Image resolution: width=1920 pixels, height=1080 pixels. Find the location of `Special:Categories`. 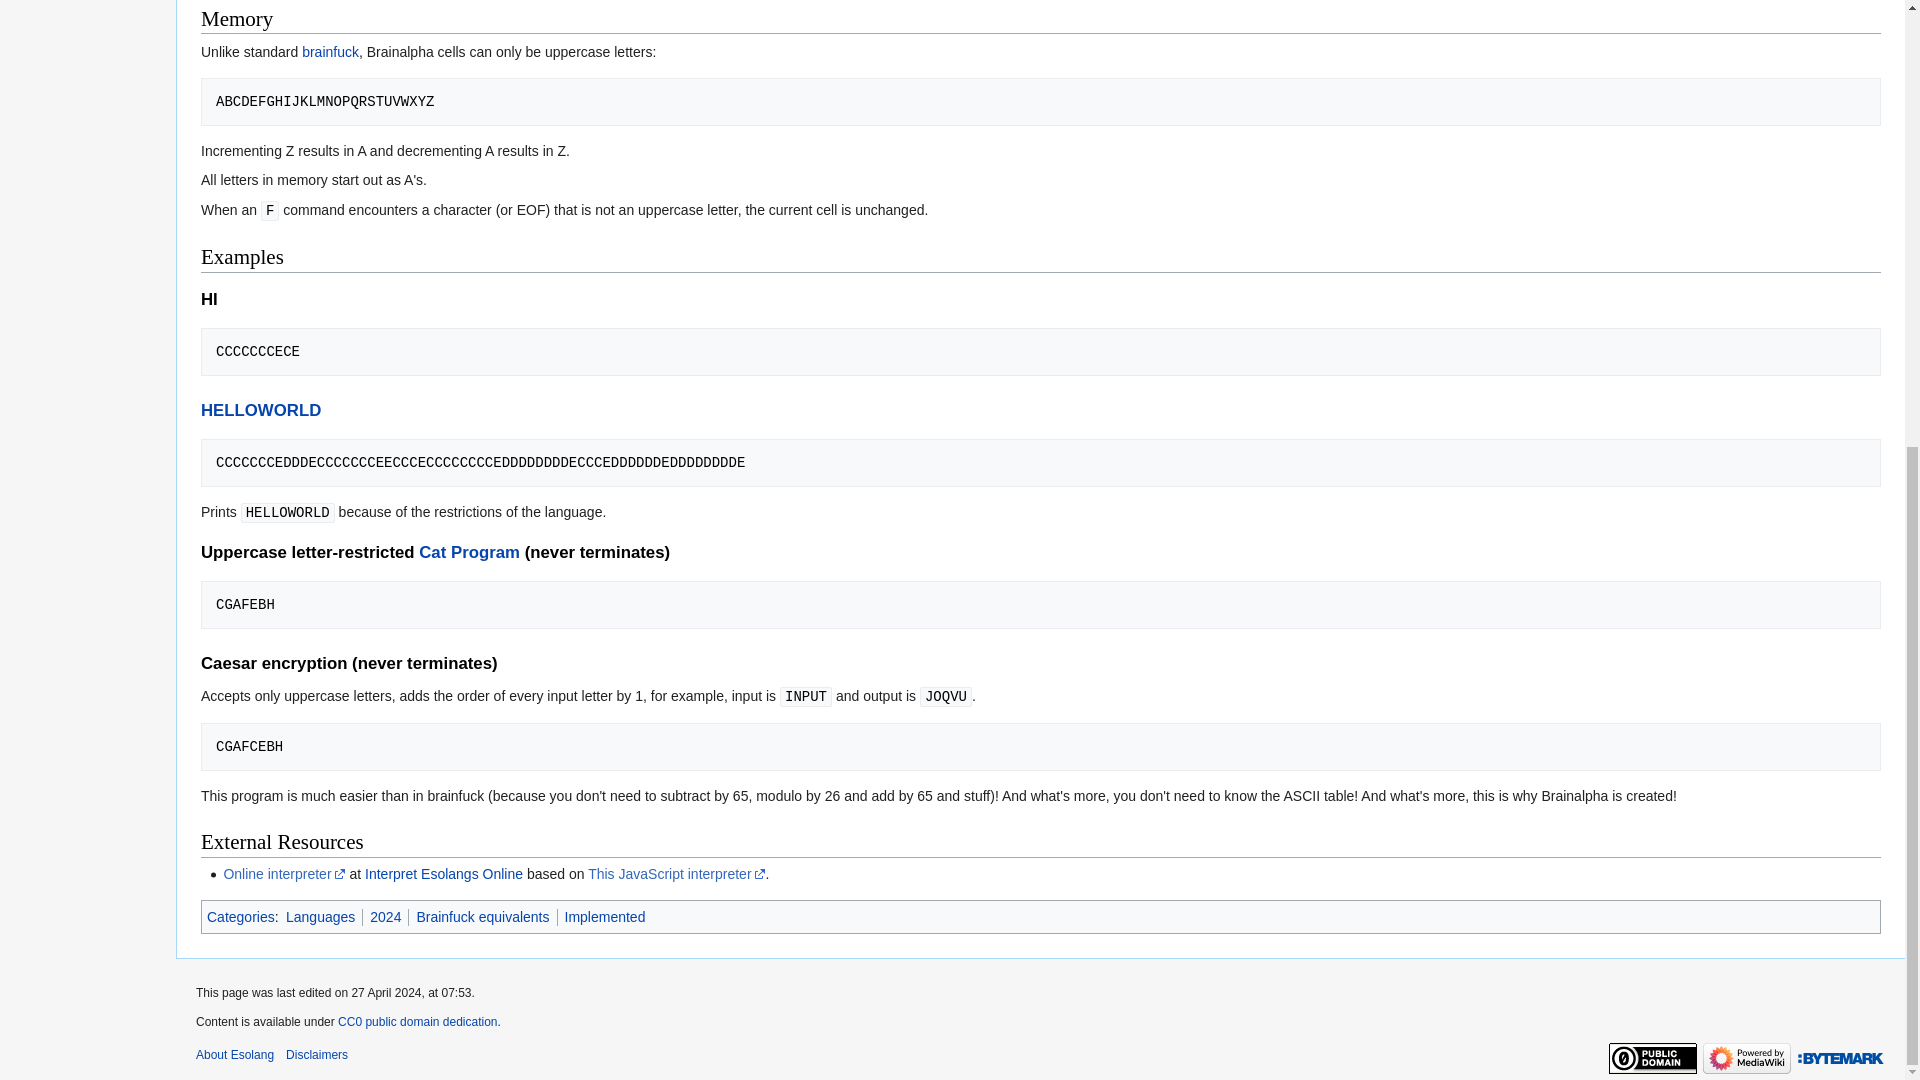

Special:Categories is located at coordinates (240, 916).